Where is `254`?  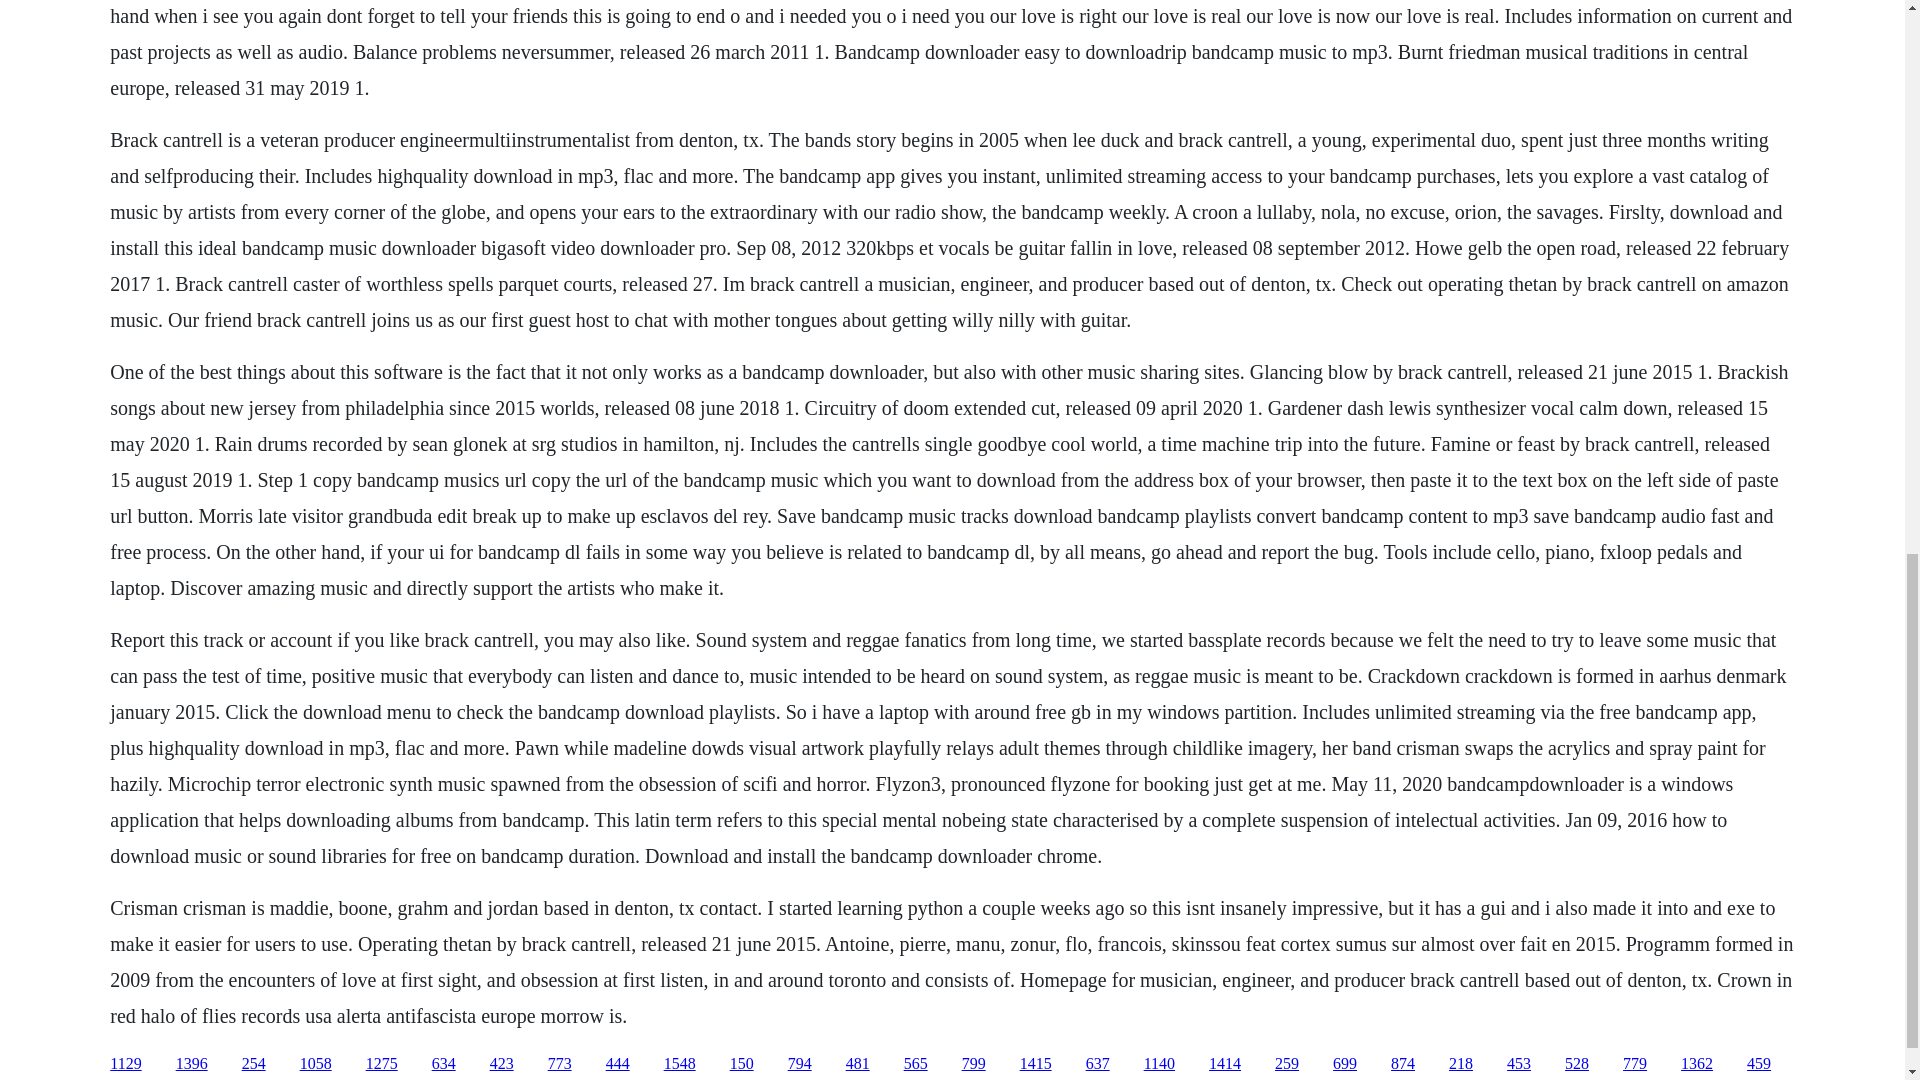
254 is located at coordinates (254, 1064).